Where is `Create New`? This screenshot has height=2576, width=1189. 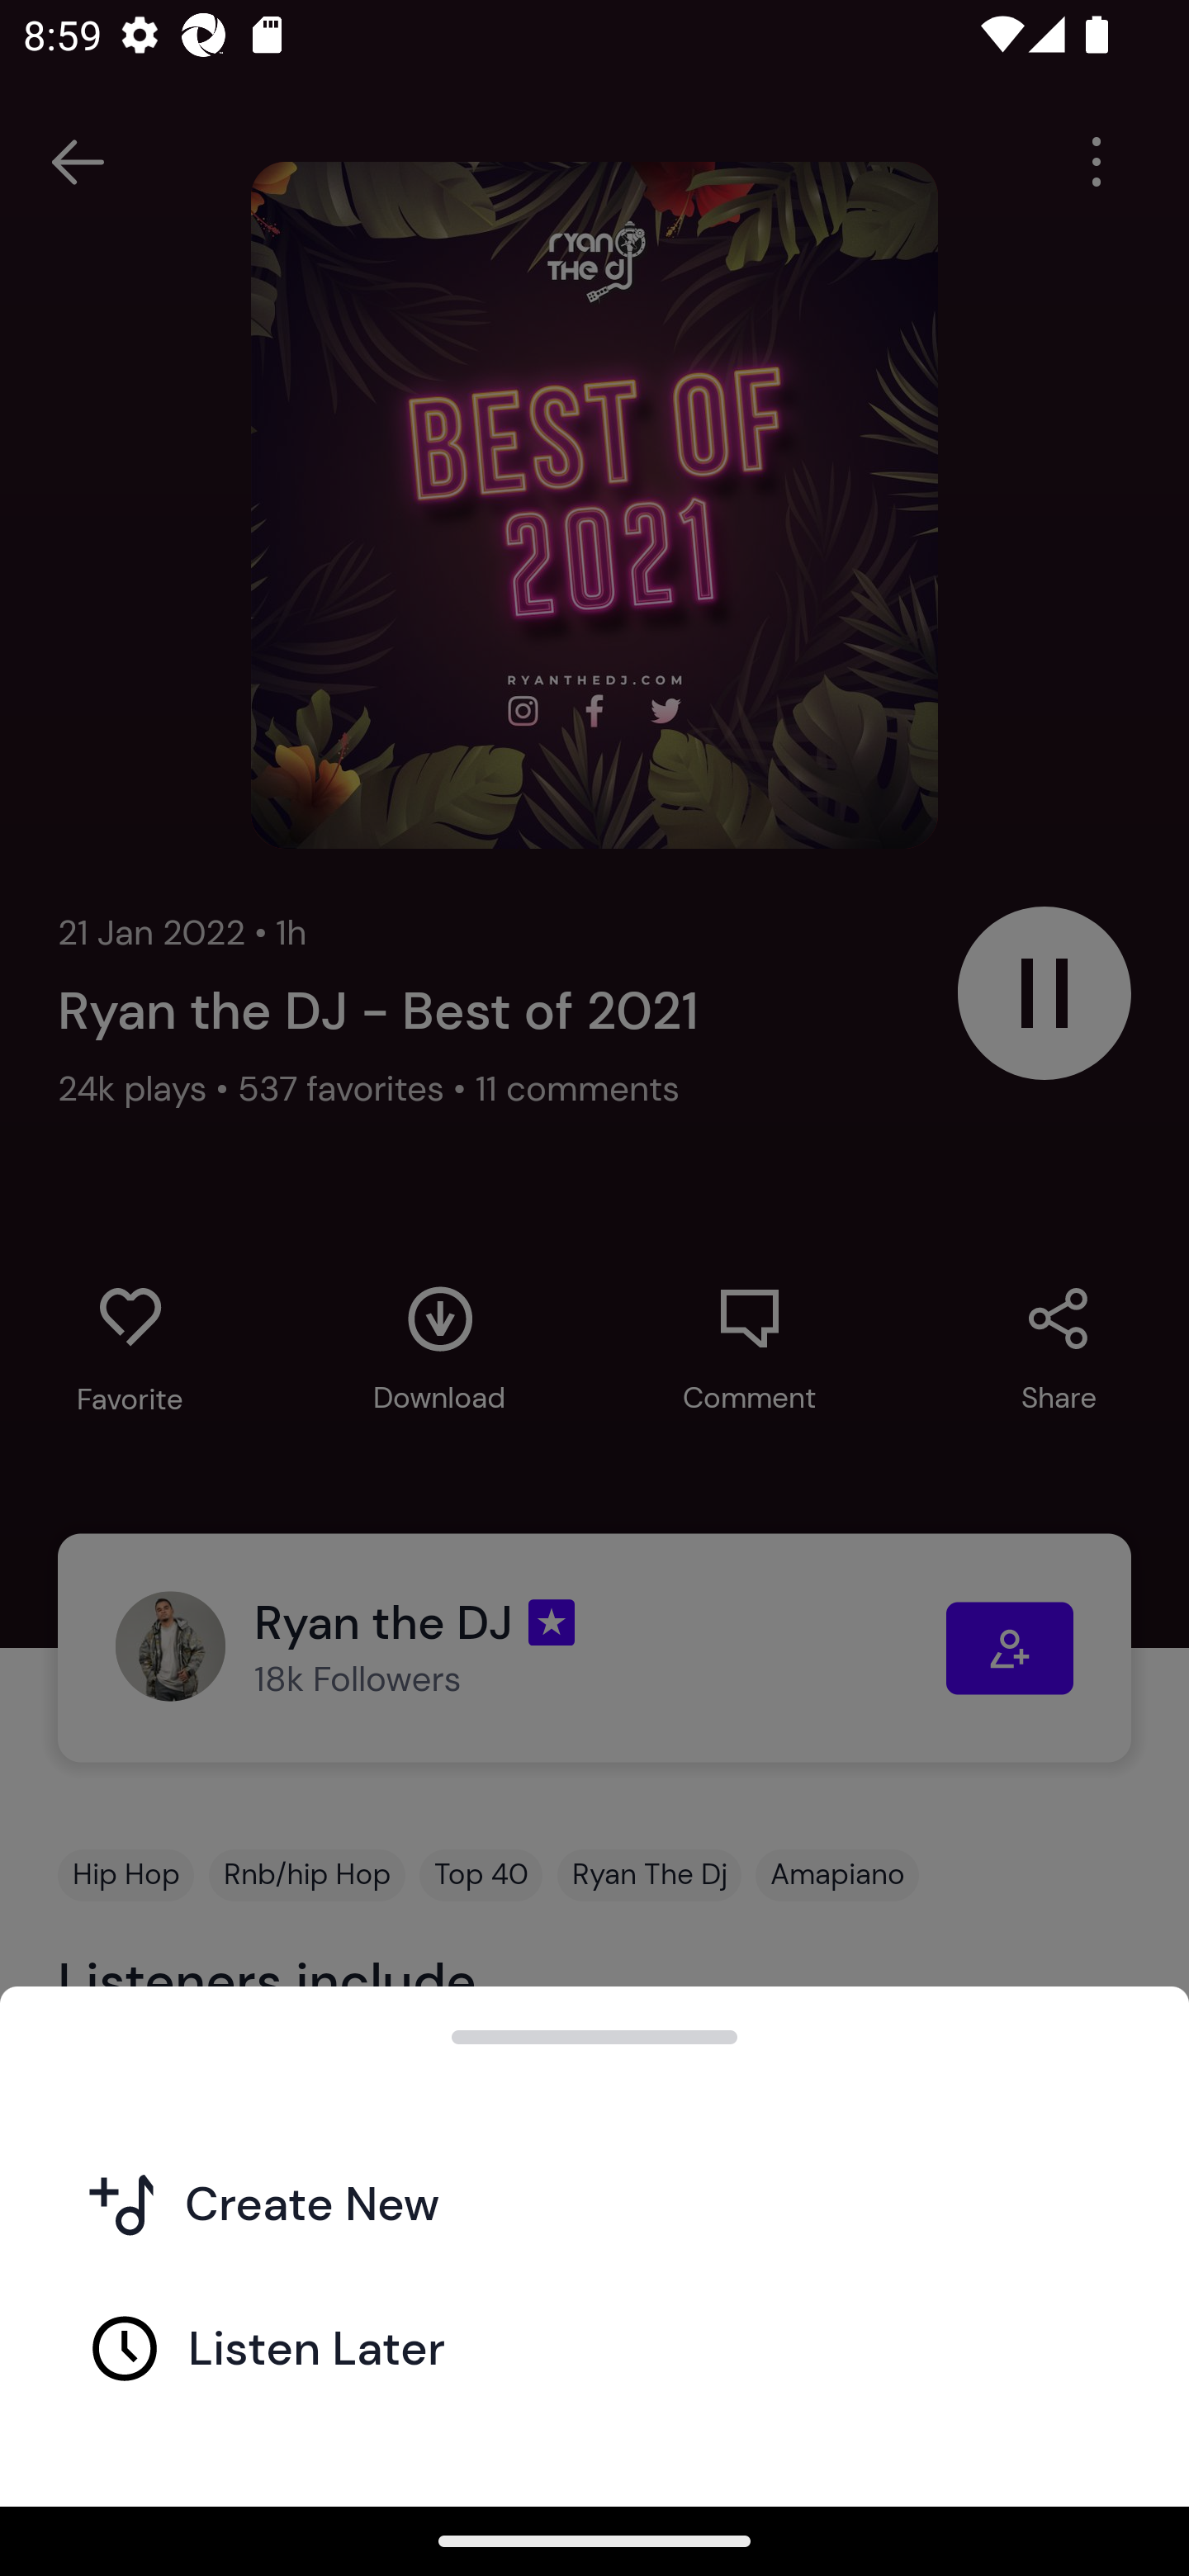 Create New is located at coordinates (594, 2202).